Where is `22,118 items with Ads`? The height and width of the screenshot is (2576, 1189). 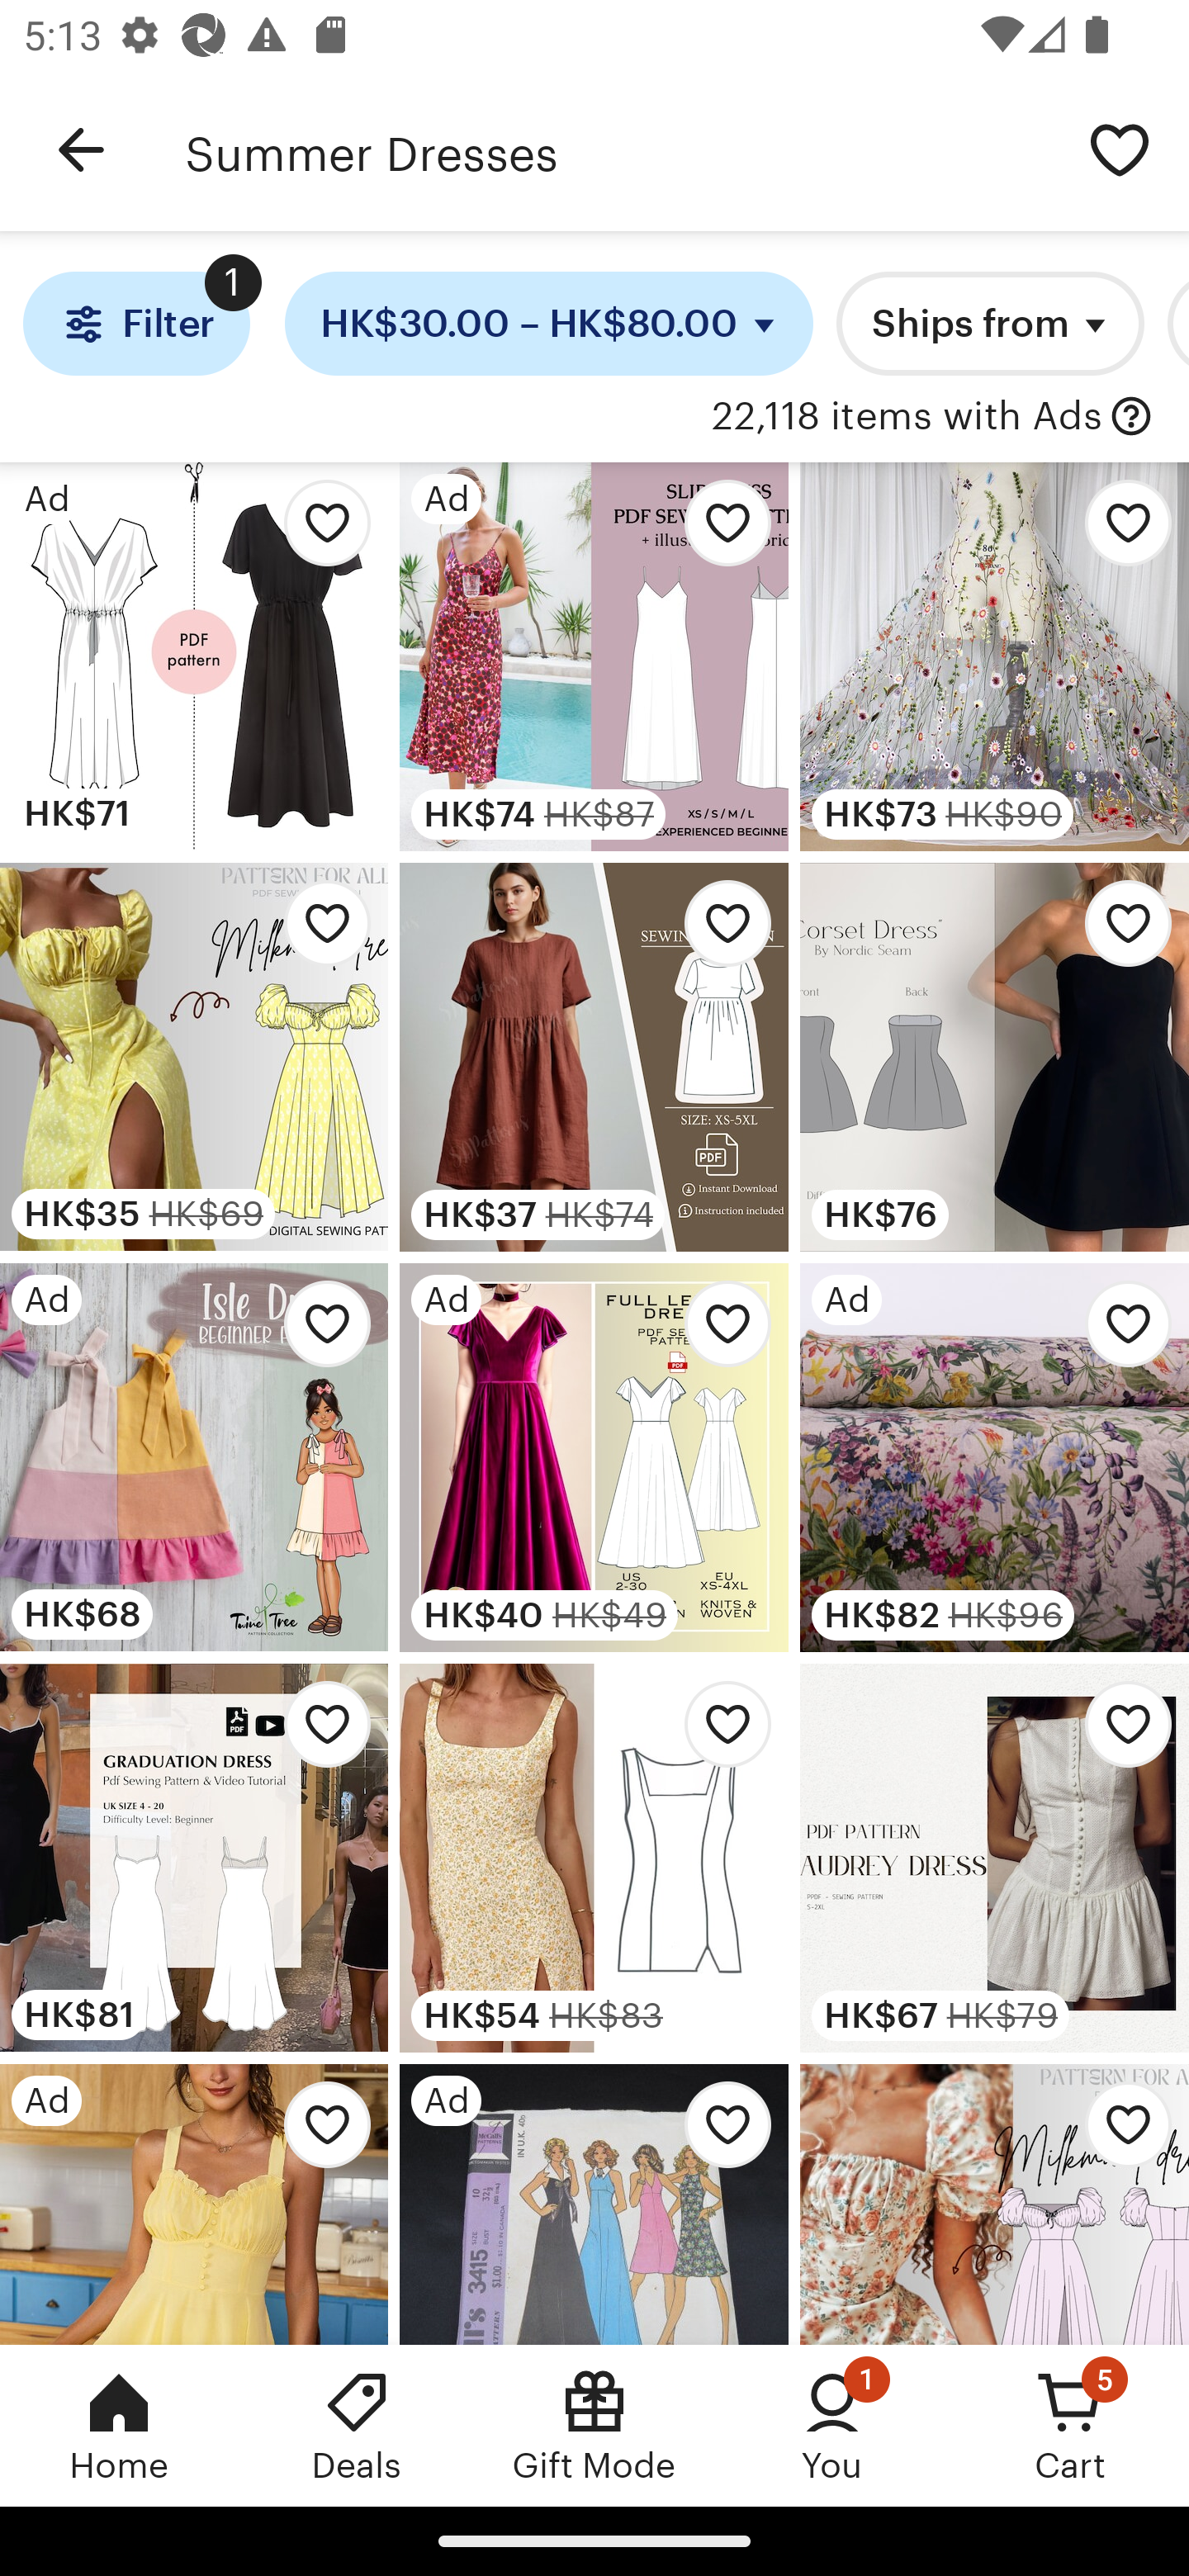 22,118 items with Ads is located at coordinates (907, 417).